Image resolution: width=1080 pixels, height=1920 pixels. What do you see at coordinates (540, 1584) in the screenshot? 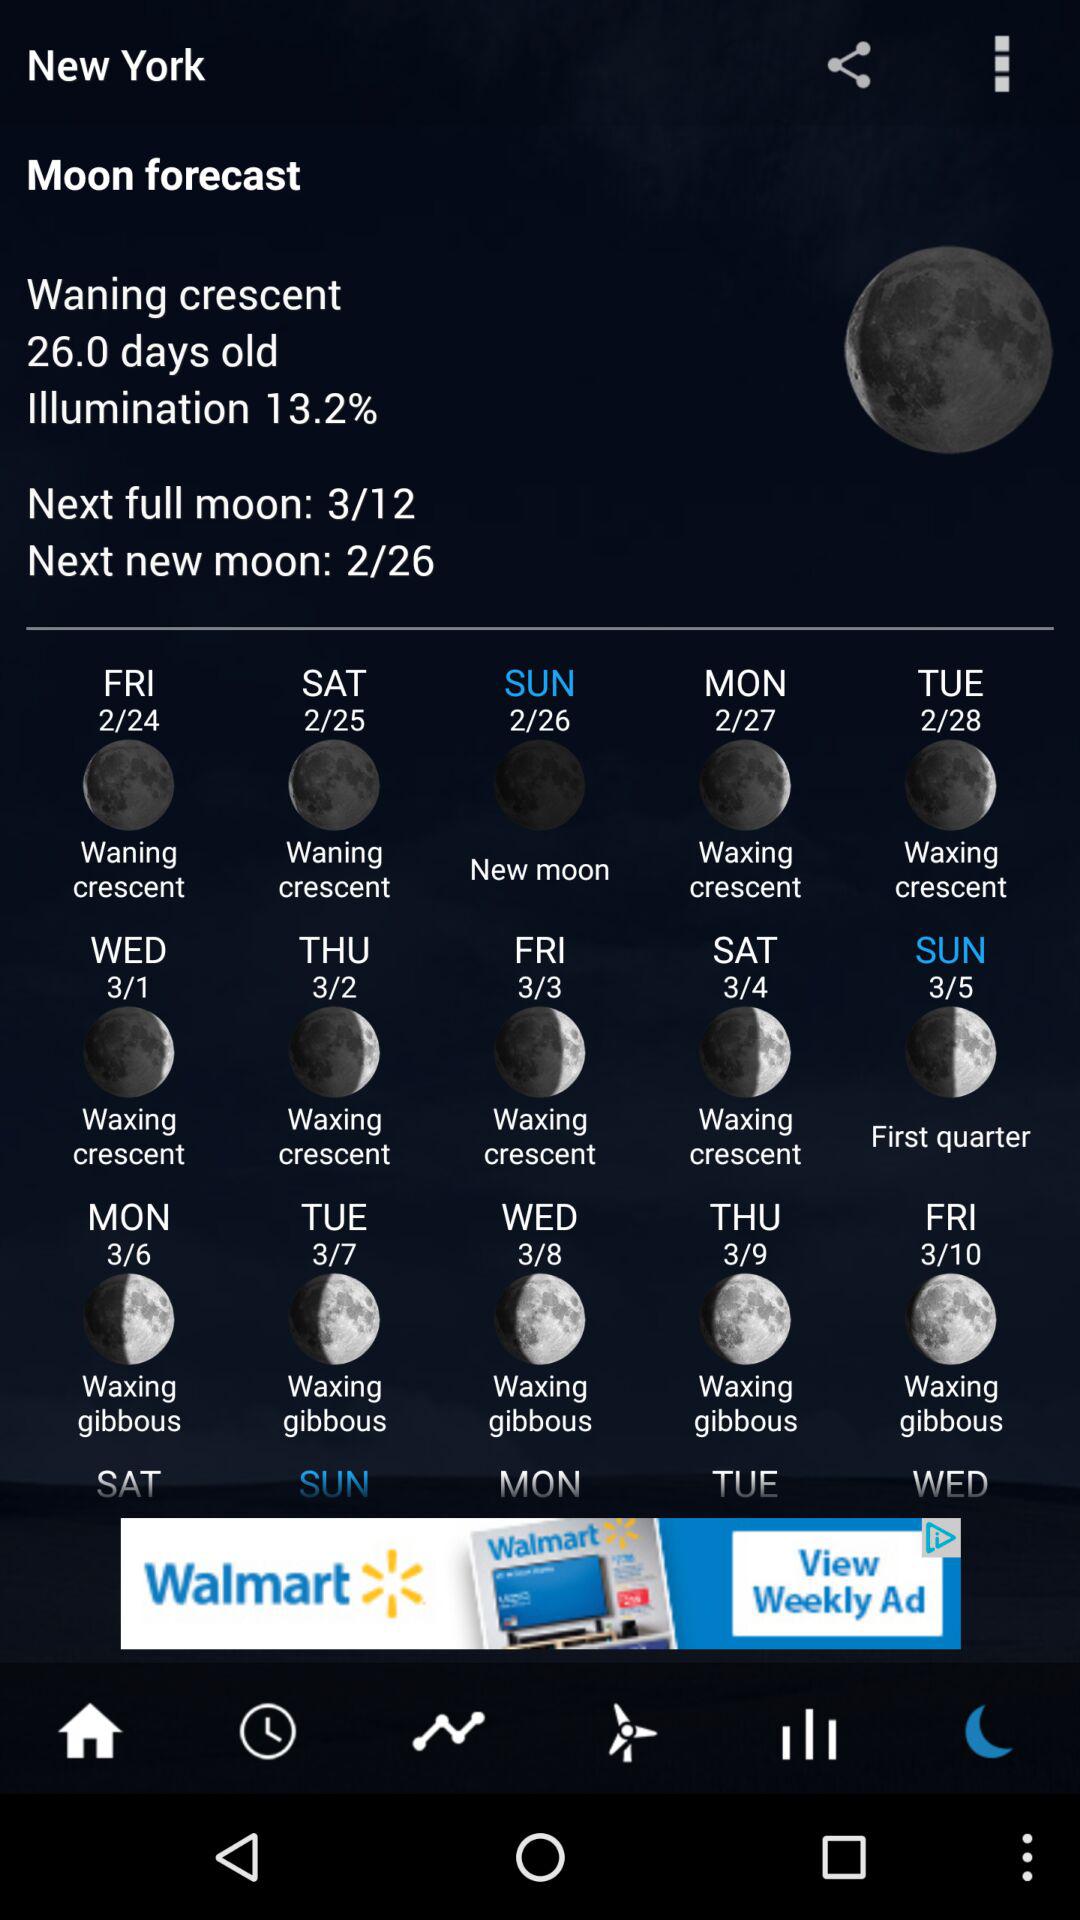
I see `details about advertisement` at bounding box center [540, 1584].